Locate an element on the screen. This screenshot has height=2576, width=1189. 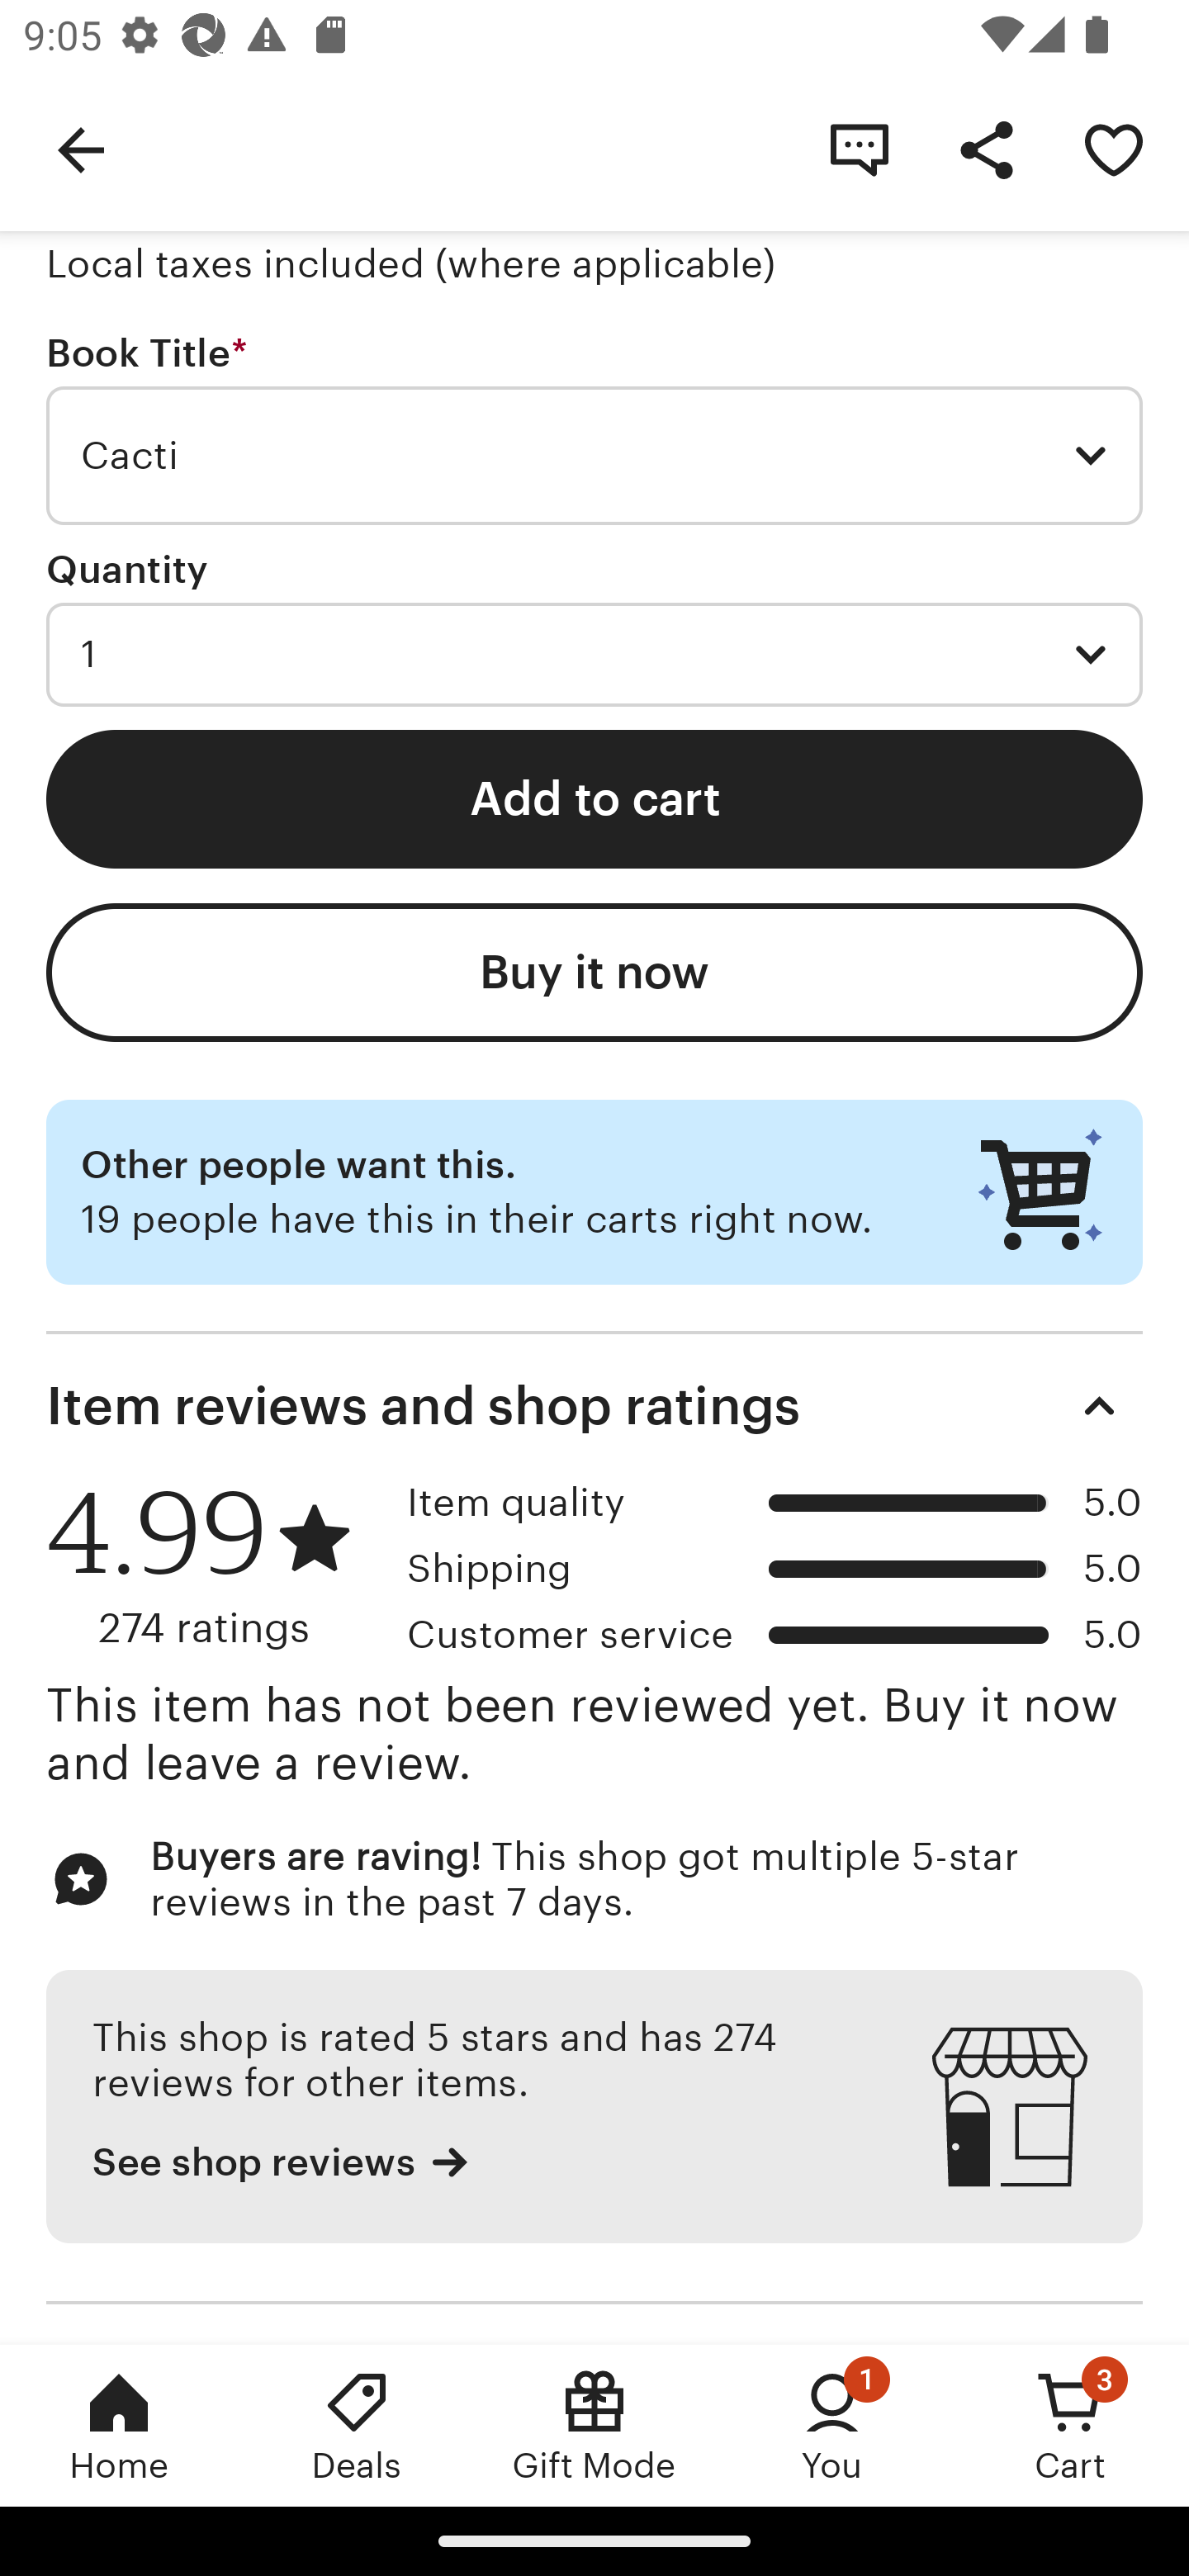
1 is located at coordinates (594, 654).